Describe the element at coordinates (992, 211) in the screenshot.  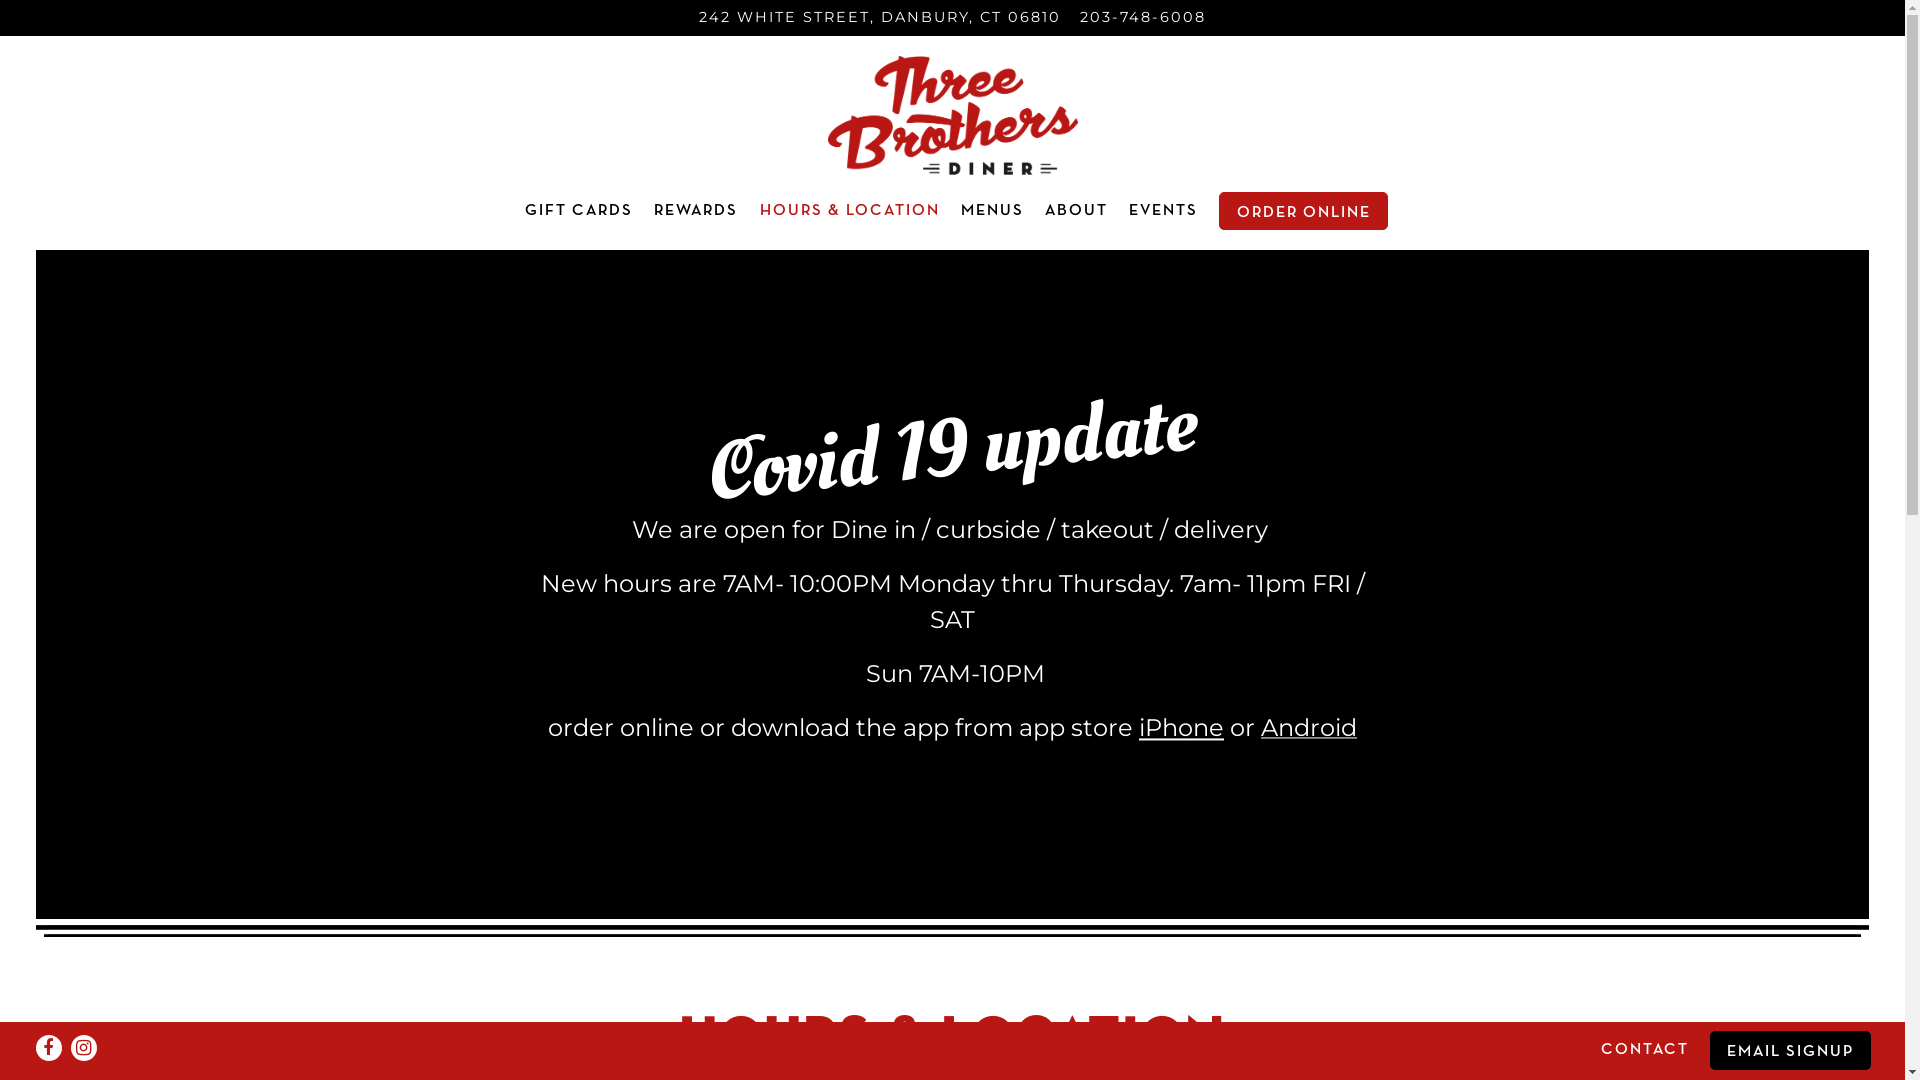
I see `MENUS` at that location.